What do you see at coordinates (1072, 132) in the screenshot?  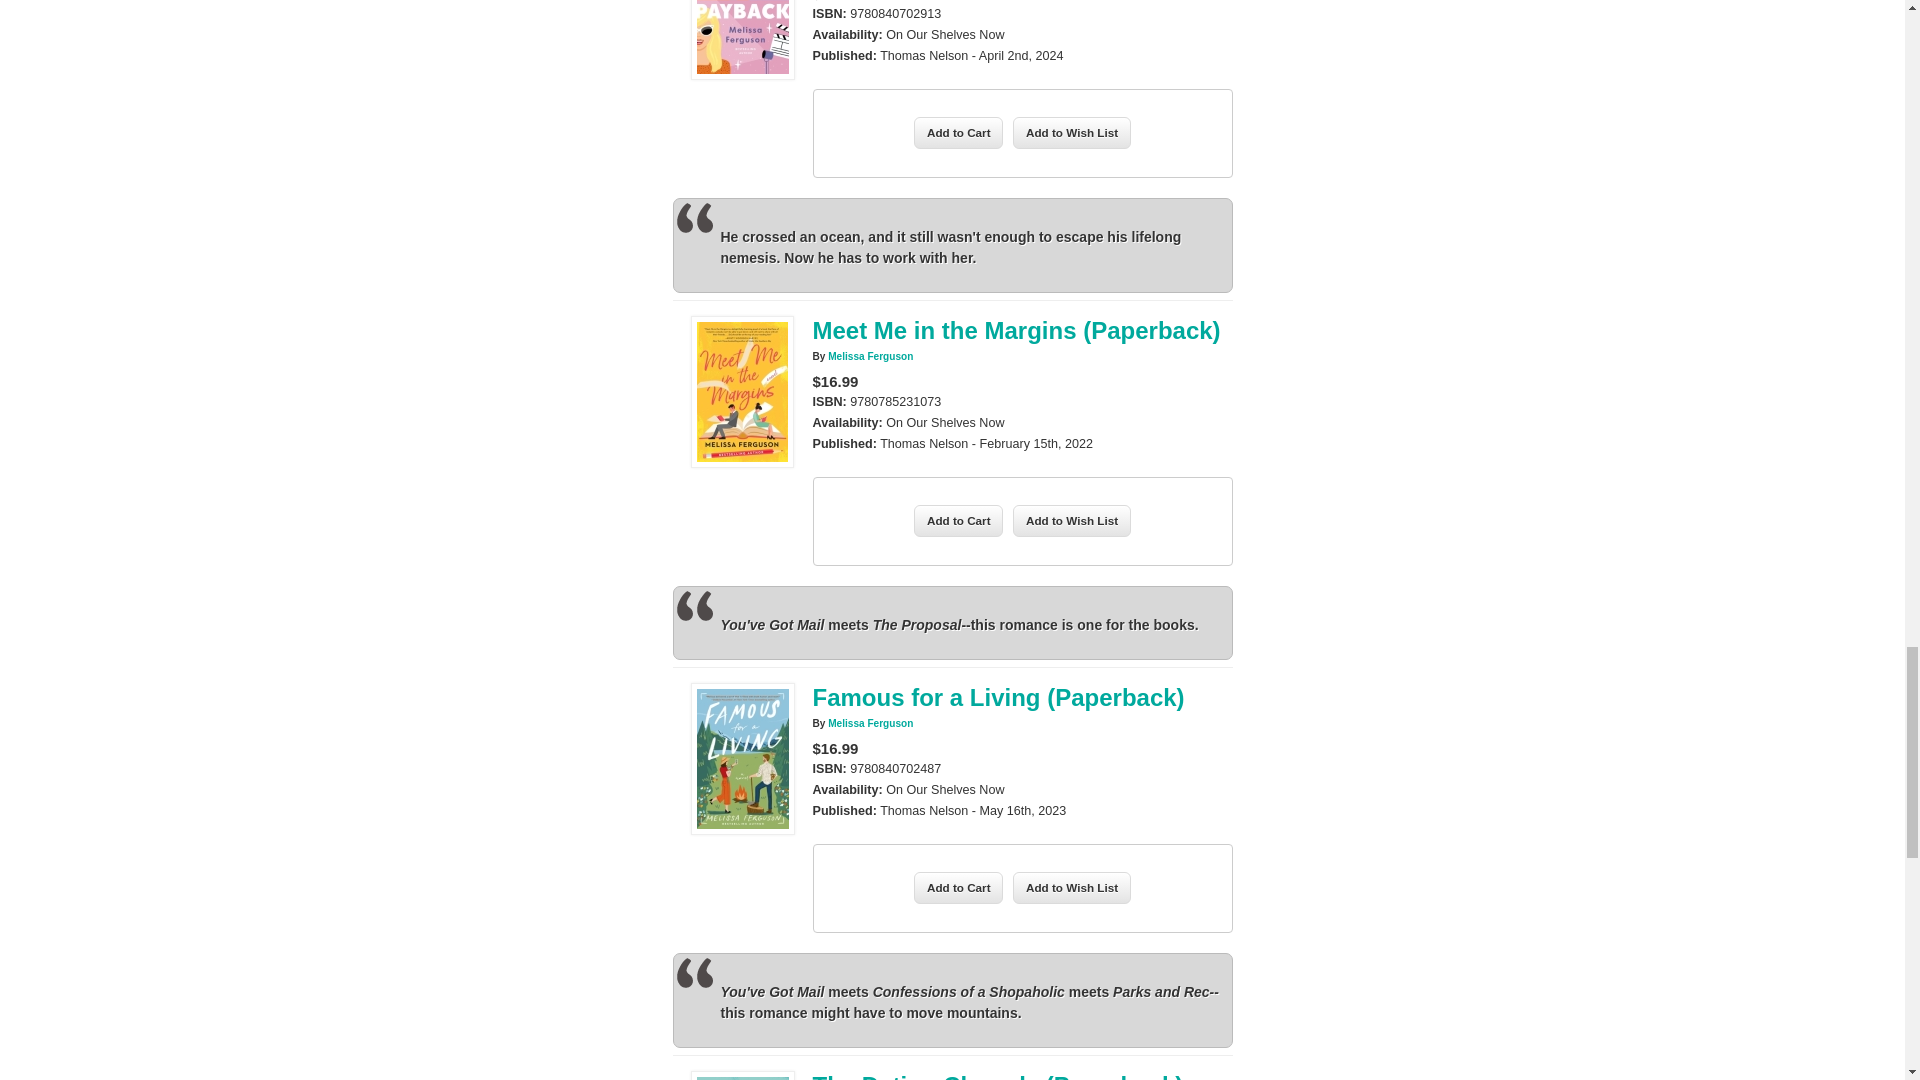 I see `Add to Wish List` at bounding box center [1072, 132].